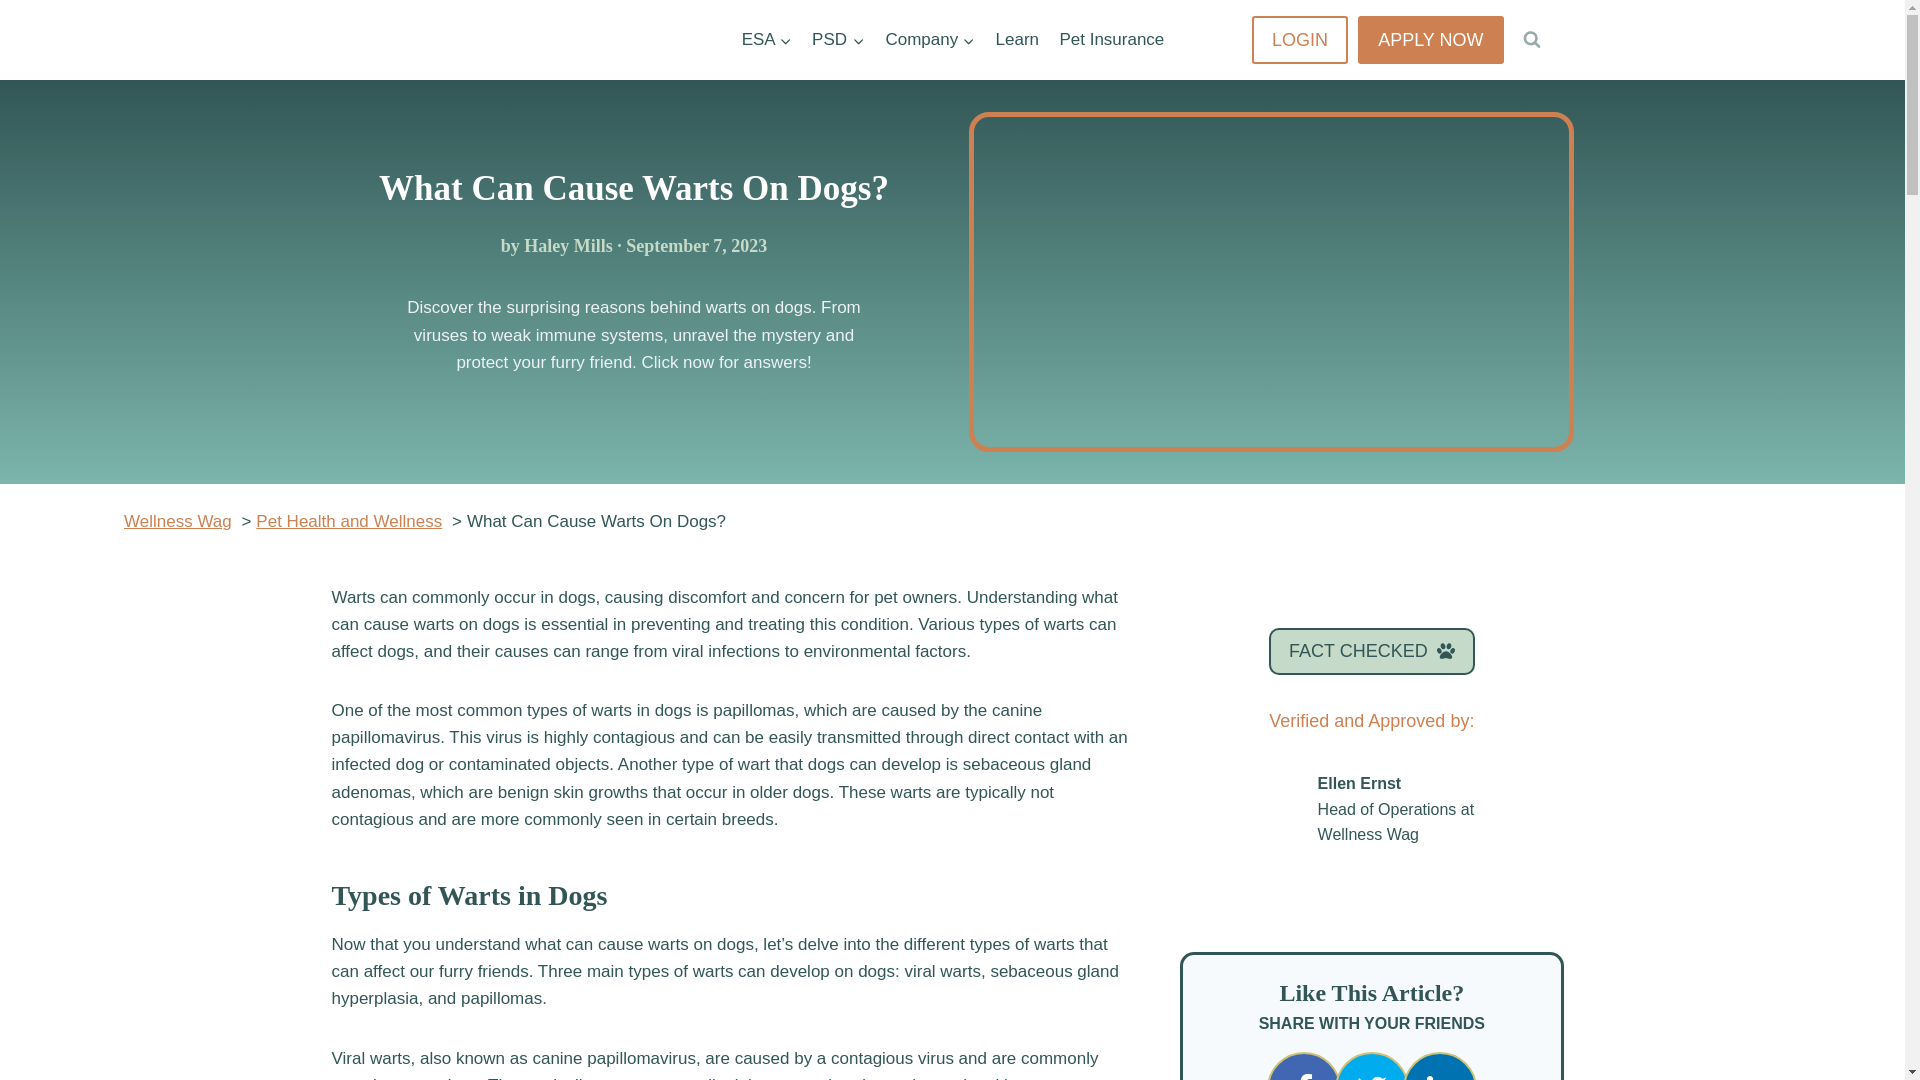 This screenshot has width=1920, height=1080. What do you see at coordinates (1110, 40) in the screenshot?
I see `Pet Insurance` at bounding box center [1110, 40].